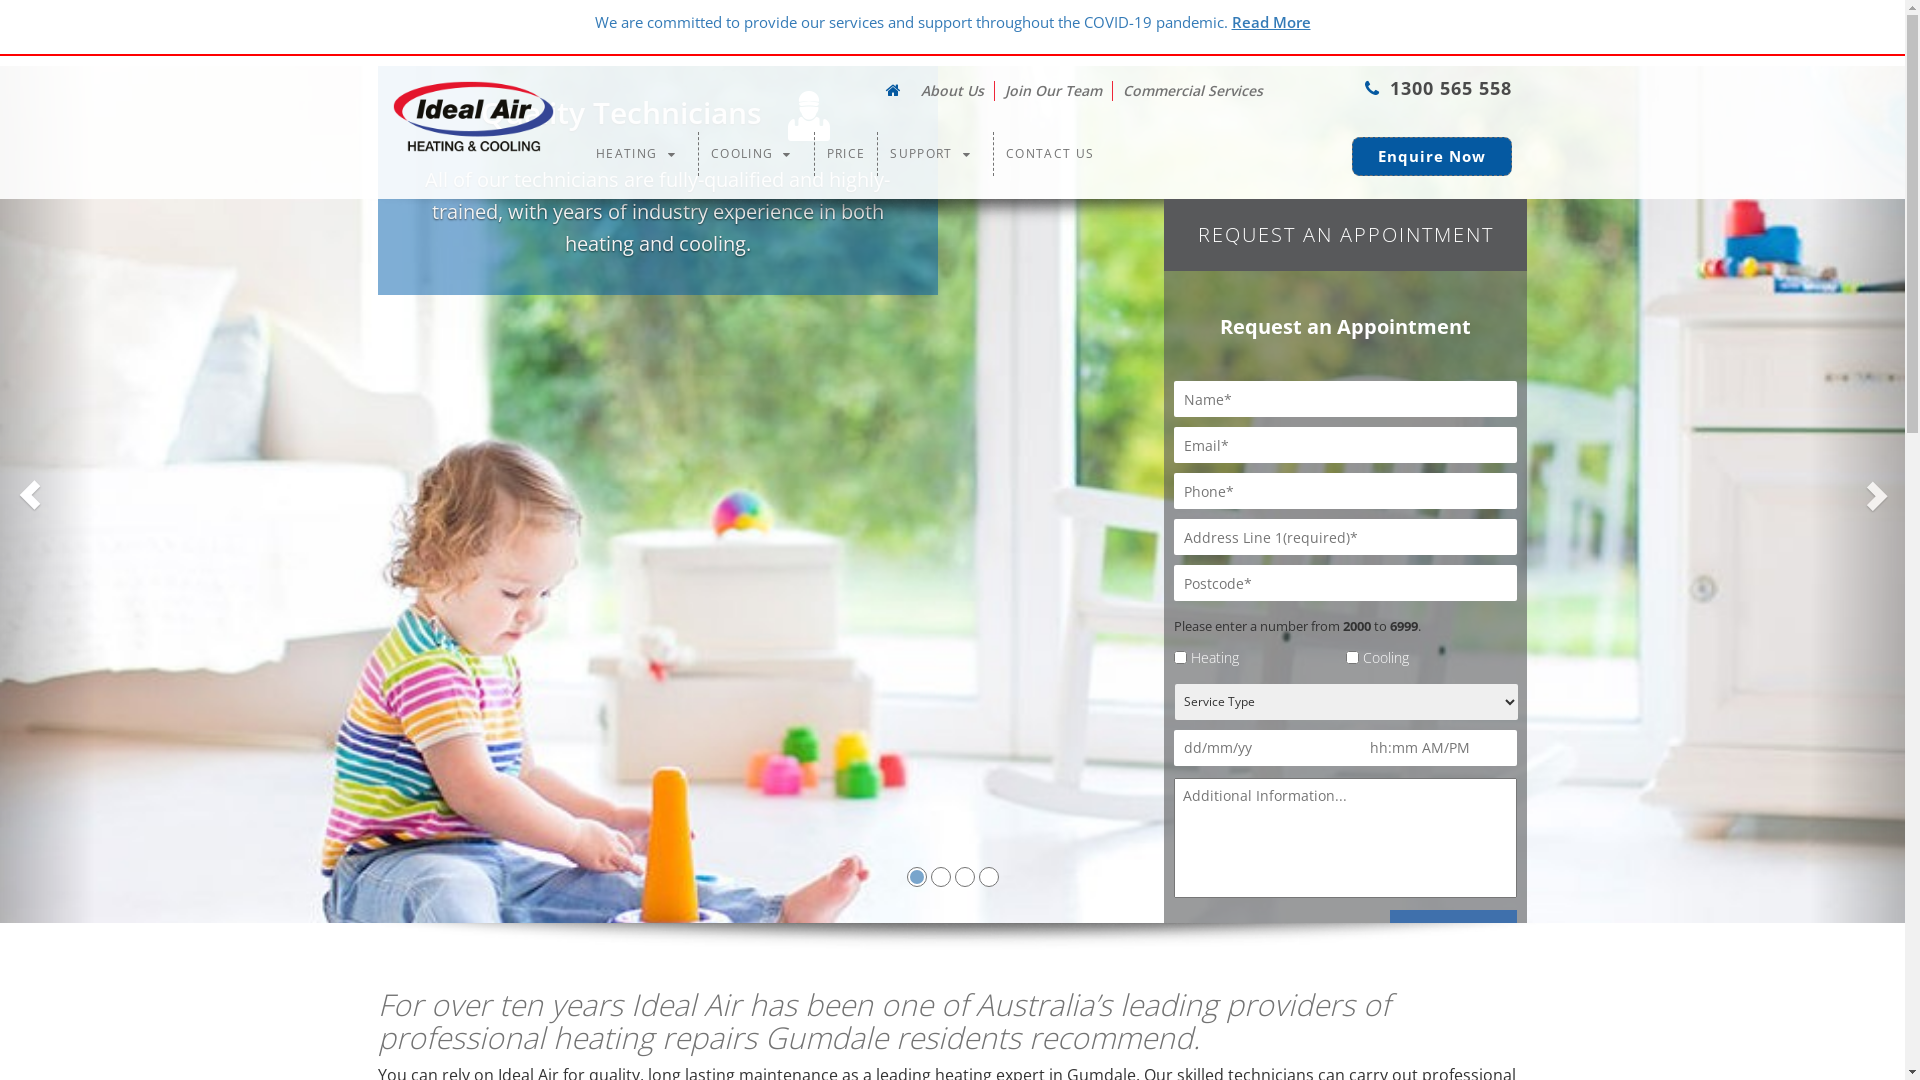 This screenshot has height=1080, width=1920. I want to click on CONTACT US, so click(1050, 154).